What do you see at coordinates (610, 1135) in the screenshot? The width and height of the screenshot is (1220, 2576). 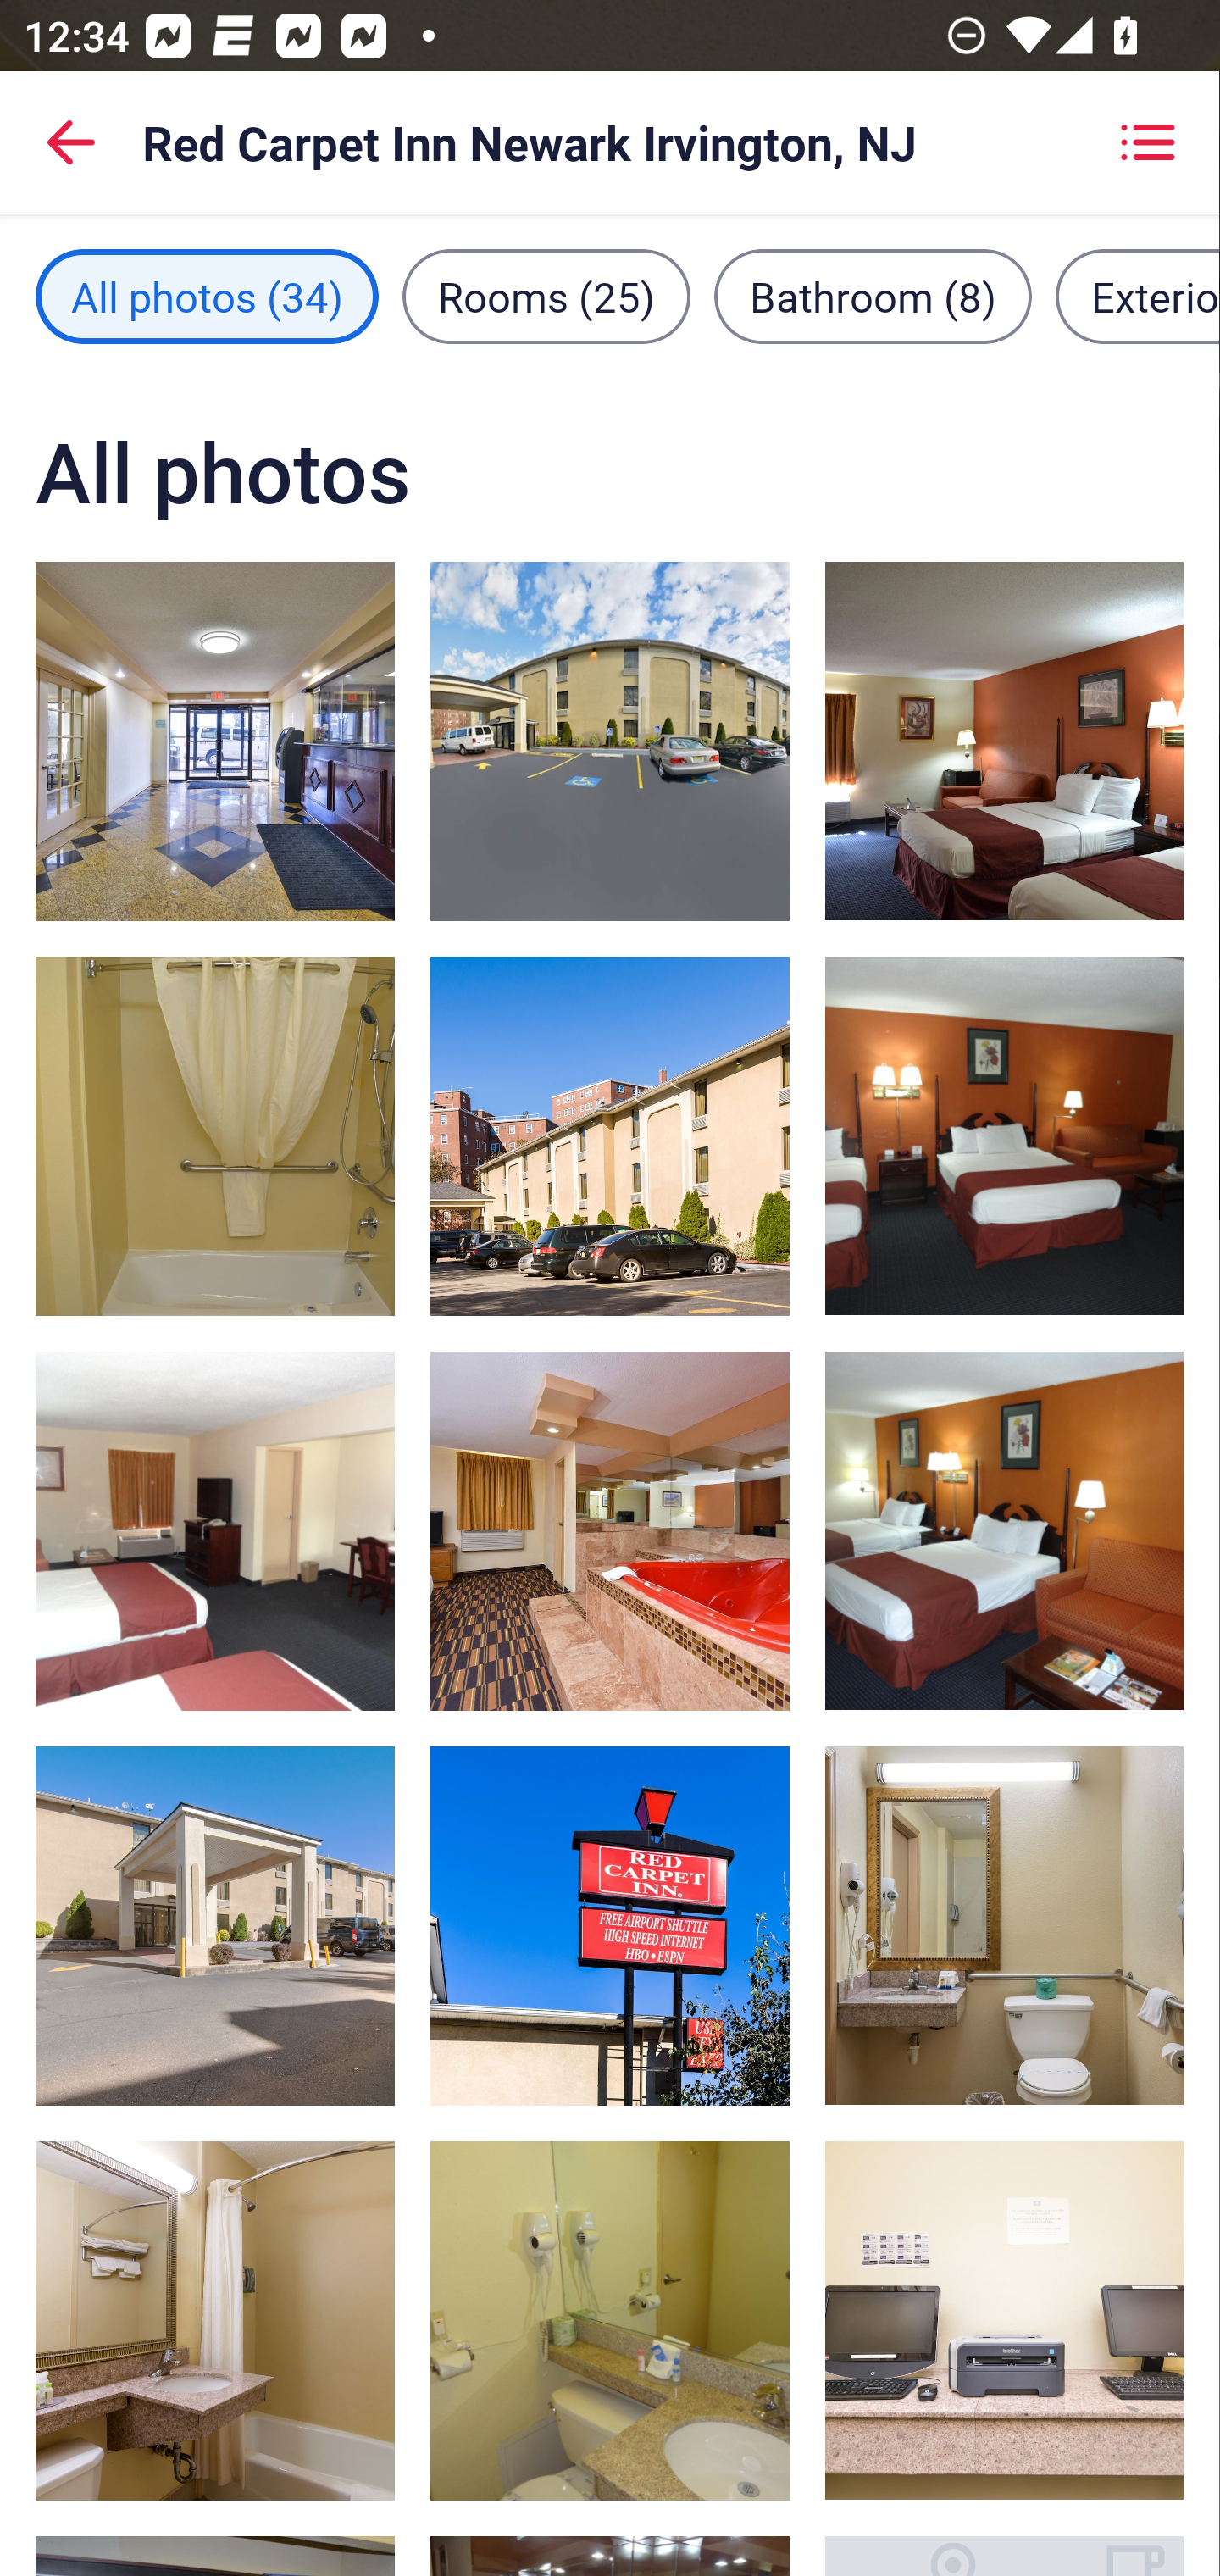 I see `Free self parking, image` at bounding box center [610, 1135].